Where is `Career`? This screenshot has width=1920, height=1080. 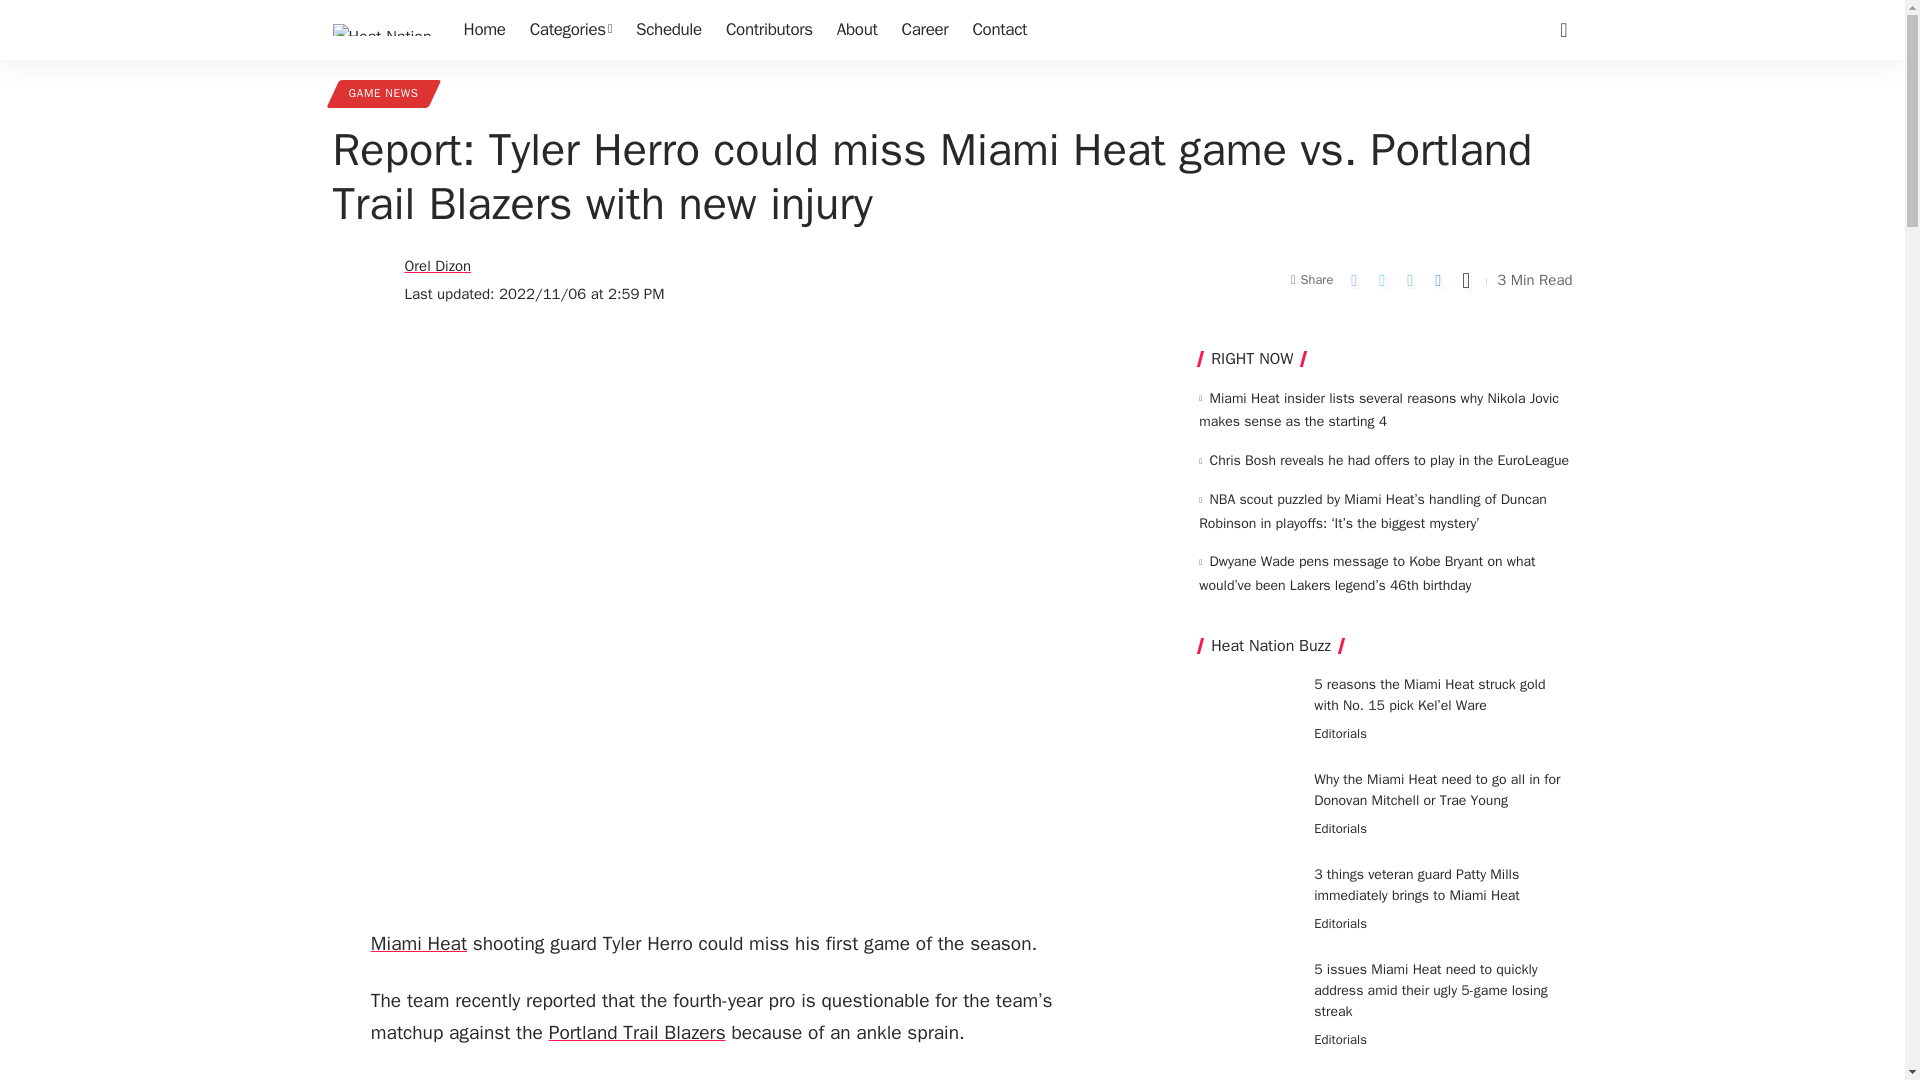 Career is located at coordinates (926, 30).